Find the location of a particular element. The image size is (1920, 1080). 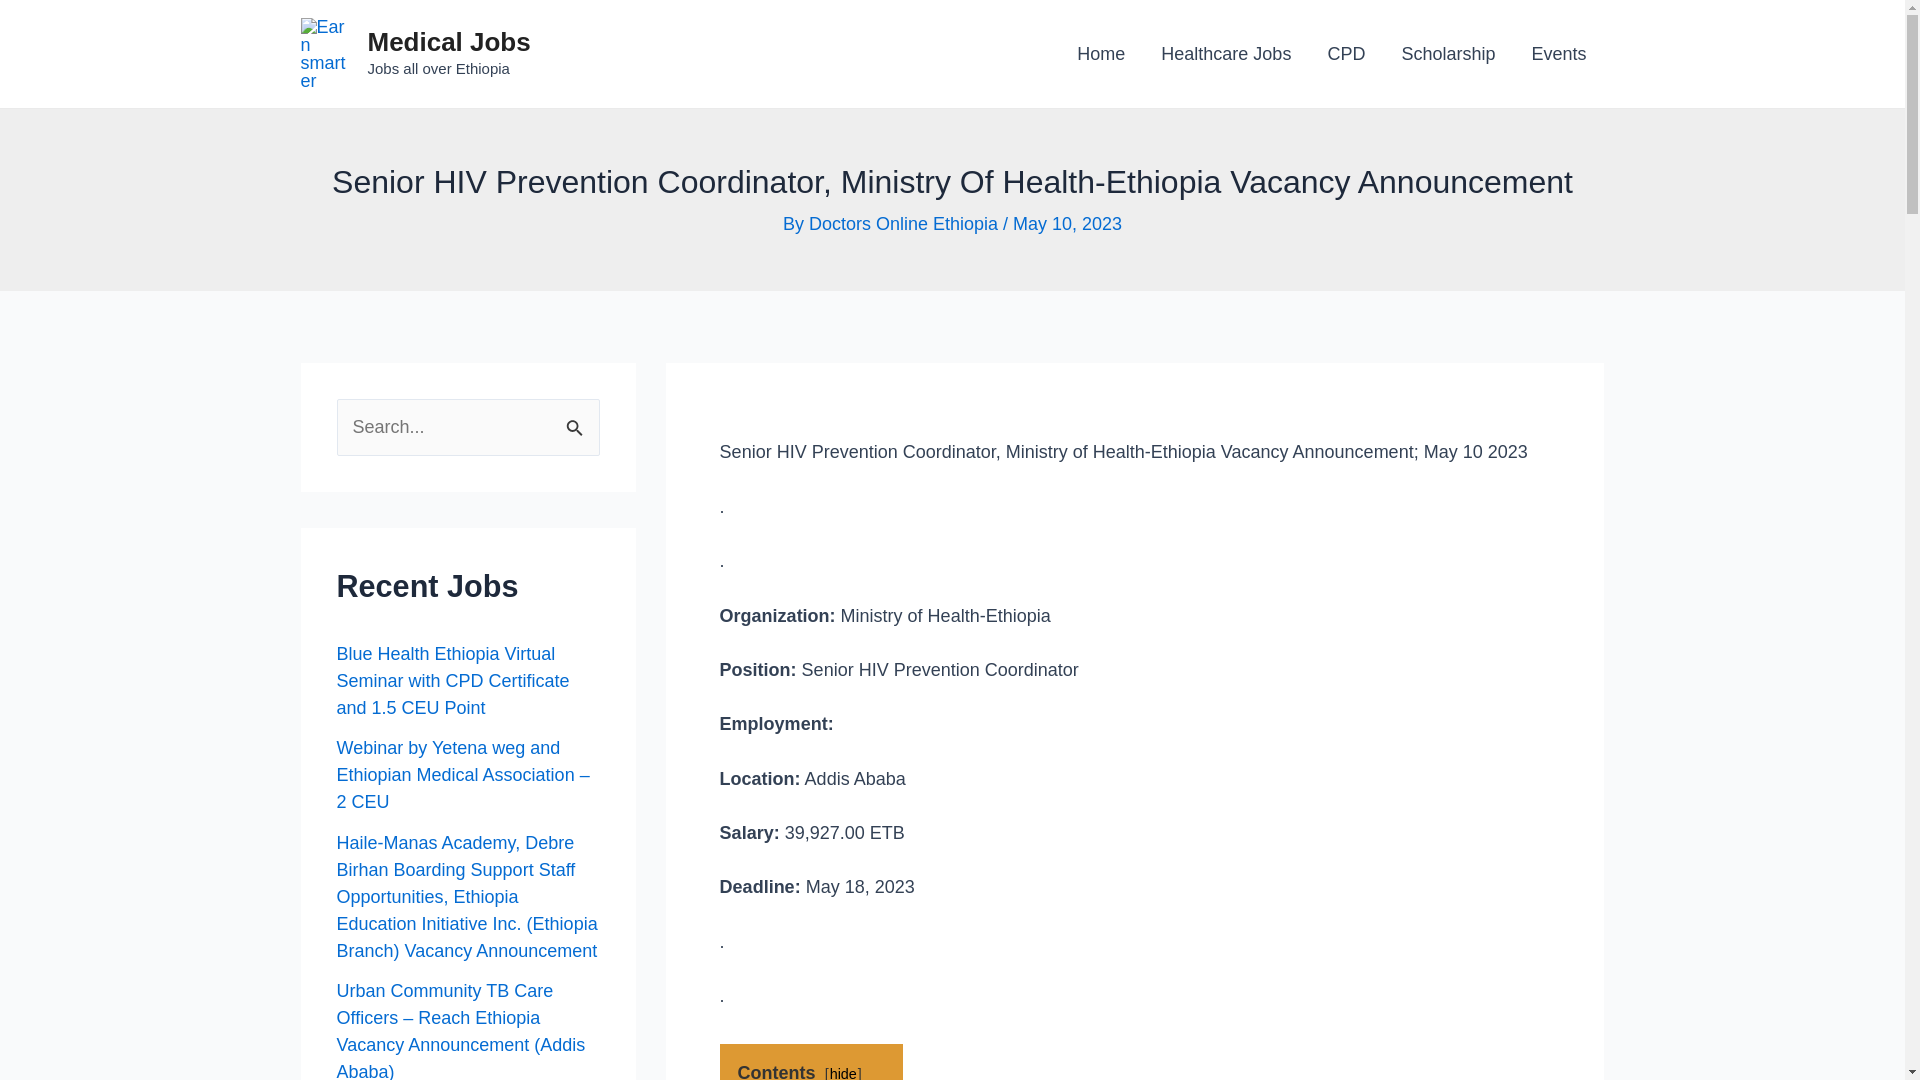

CPD is located at coordinates (1346, 54).